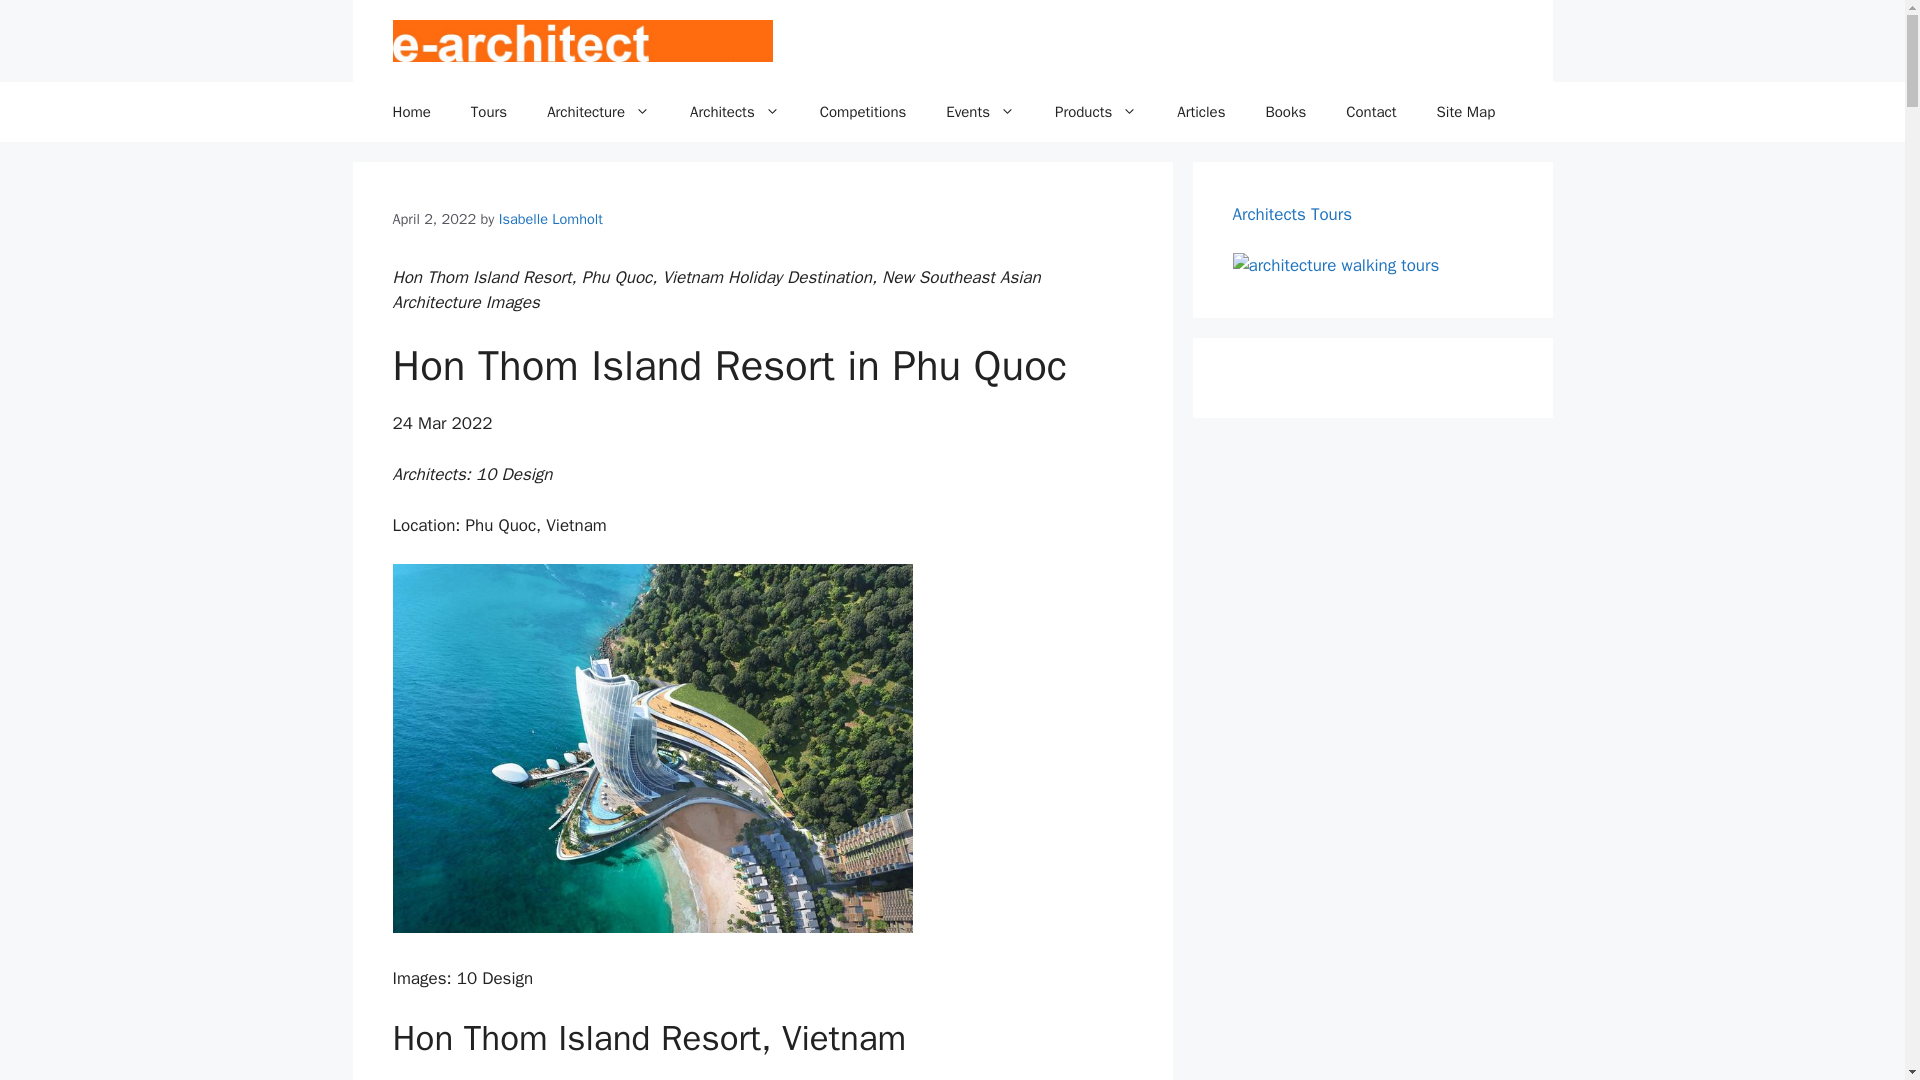 The width and height of the screenshot is (1920, 1080). I want to click on Articles, so click(1200, 112).